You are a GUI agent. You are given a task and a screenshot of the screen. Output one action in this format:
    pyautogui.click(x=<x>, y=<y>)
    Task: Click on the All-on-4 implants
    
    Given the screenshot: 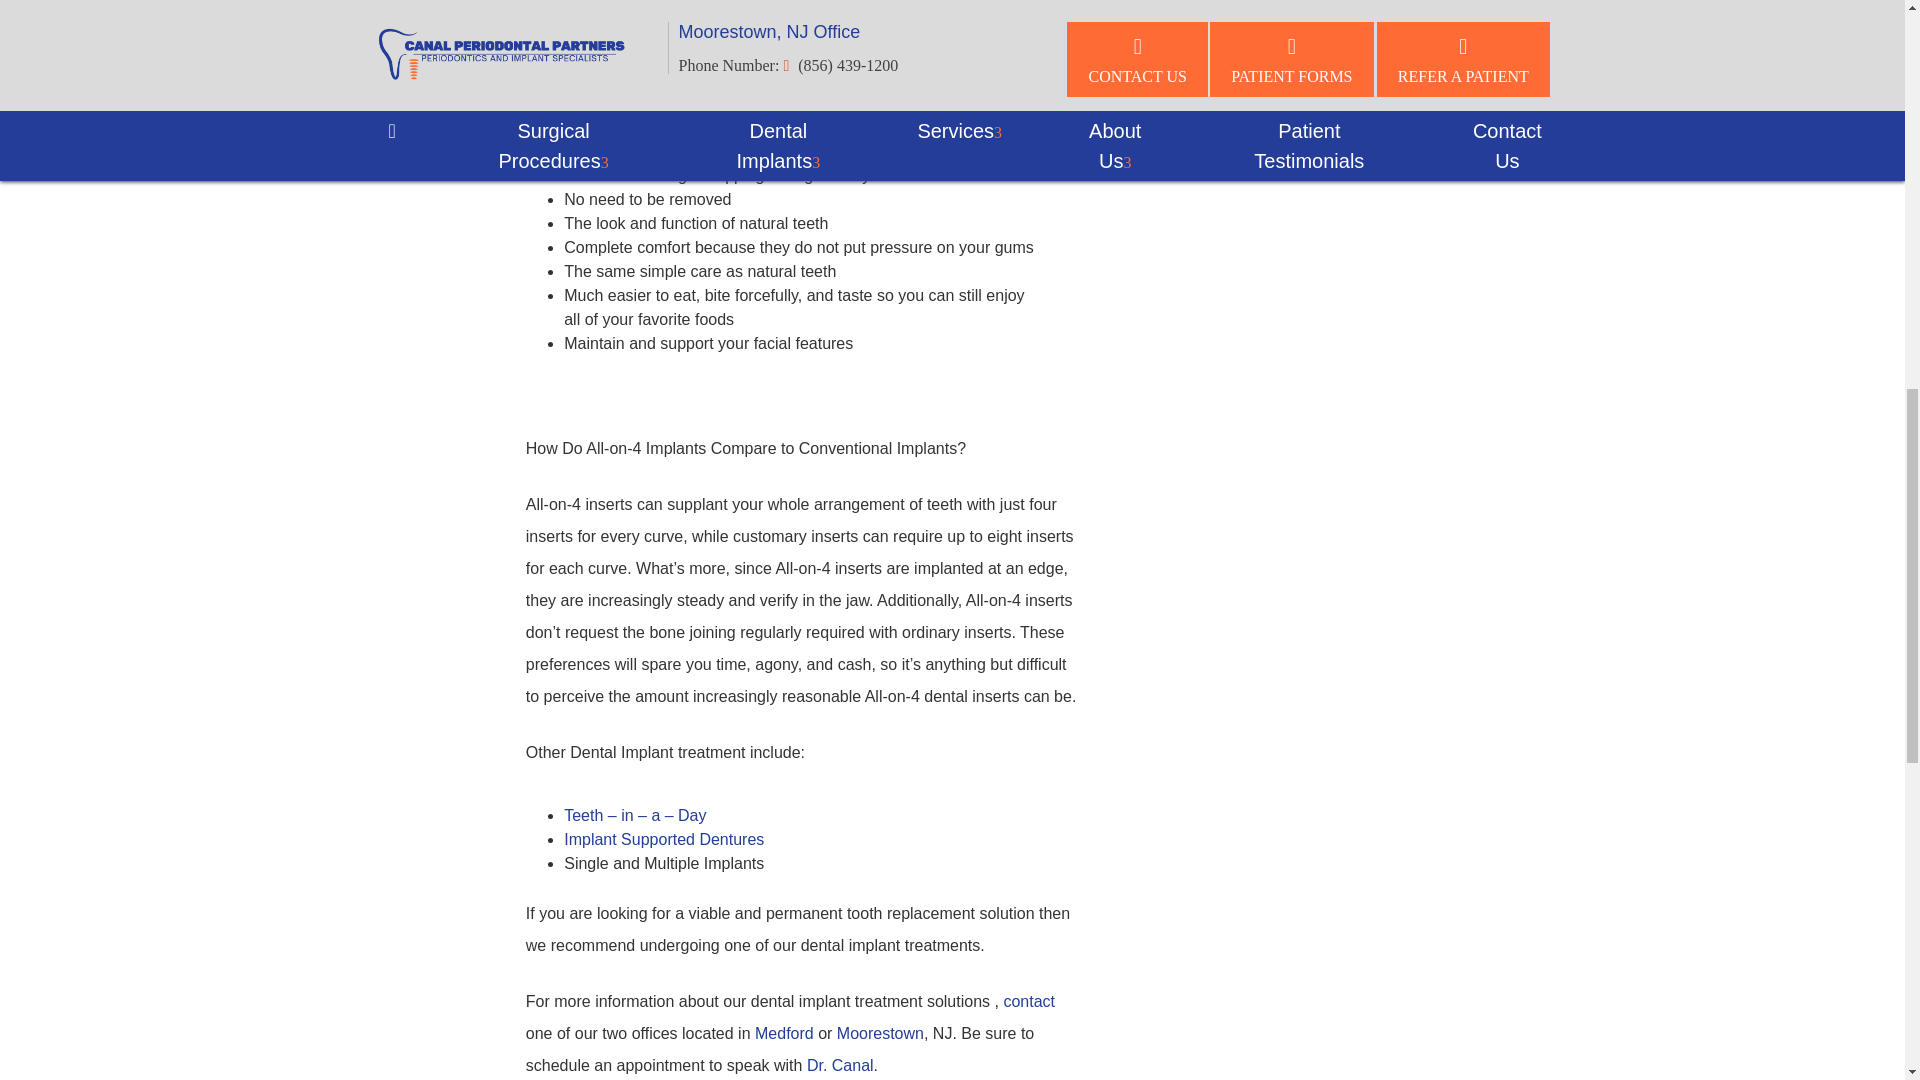 What is the action you would take?
    pyautogui.click(x=588, y=24)
    